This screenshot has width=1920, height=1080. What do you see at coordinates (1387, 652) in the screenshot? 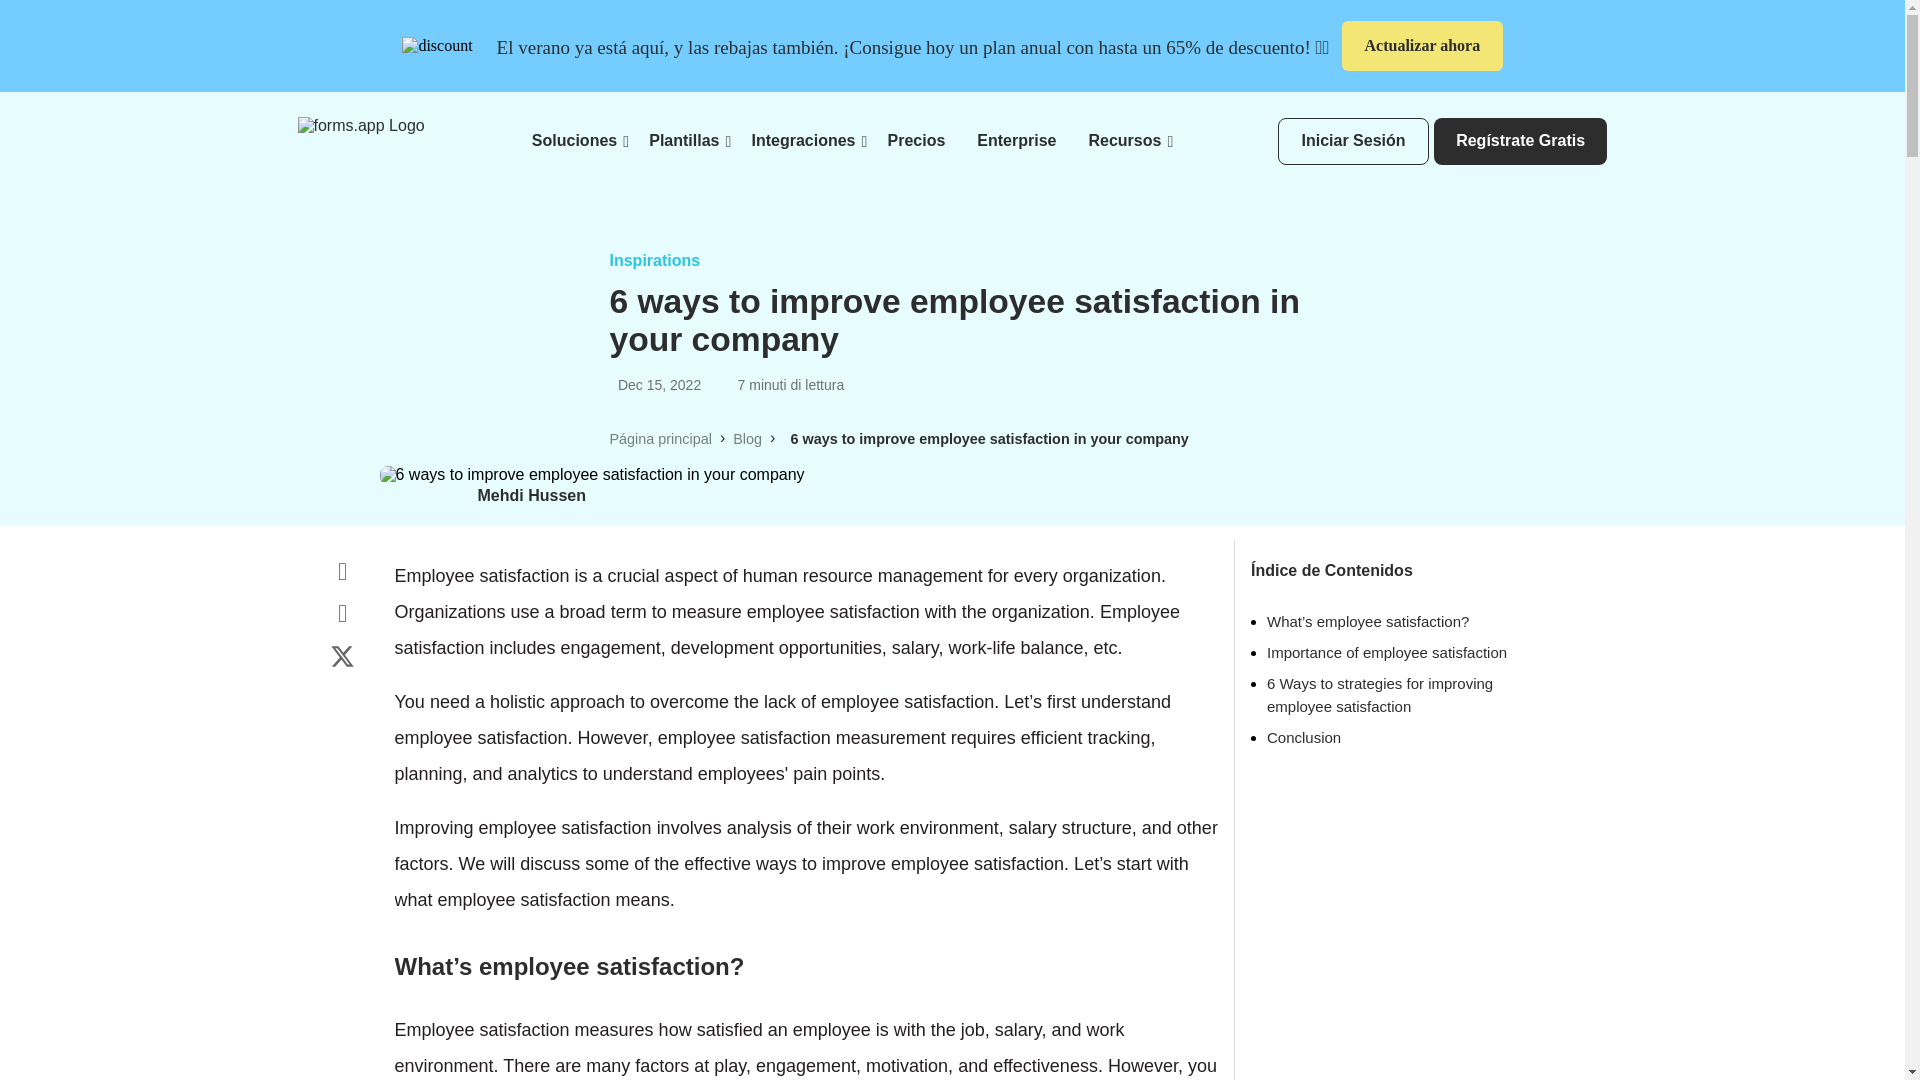
I see `Importance of employee satisfaction` at bounding box center [1387, 652].